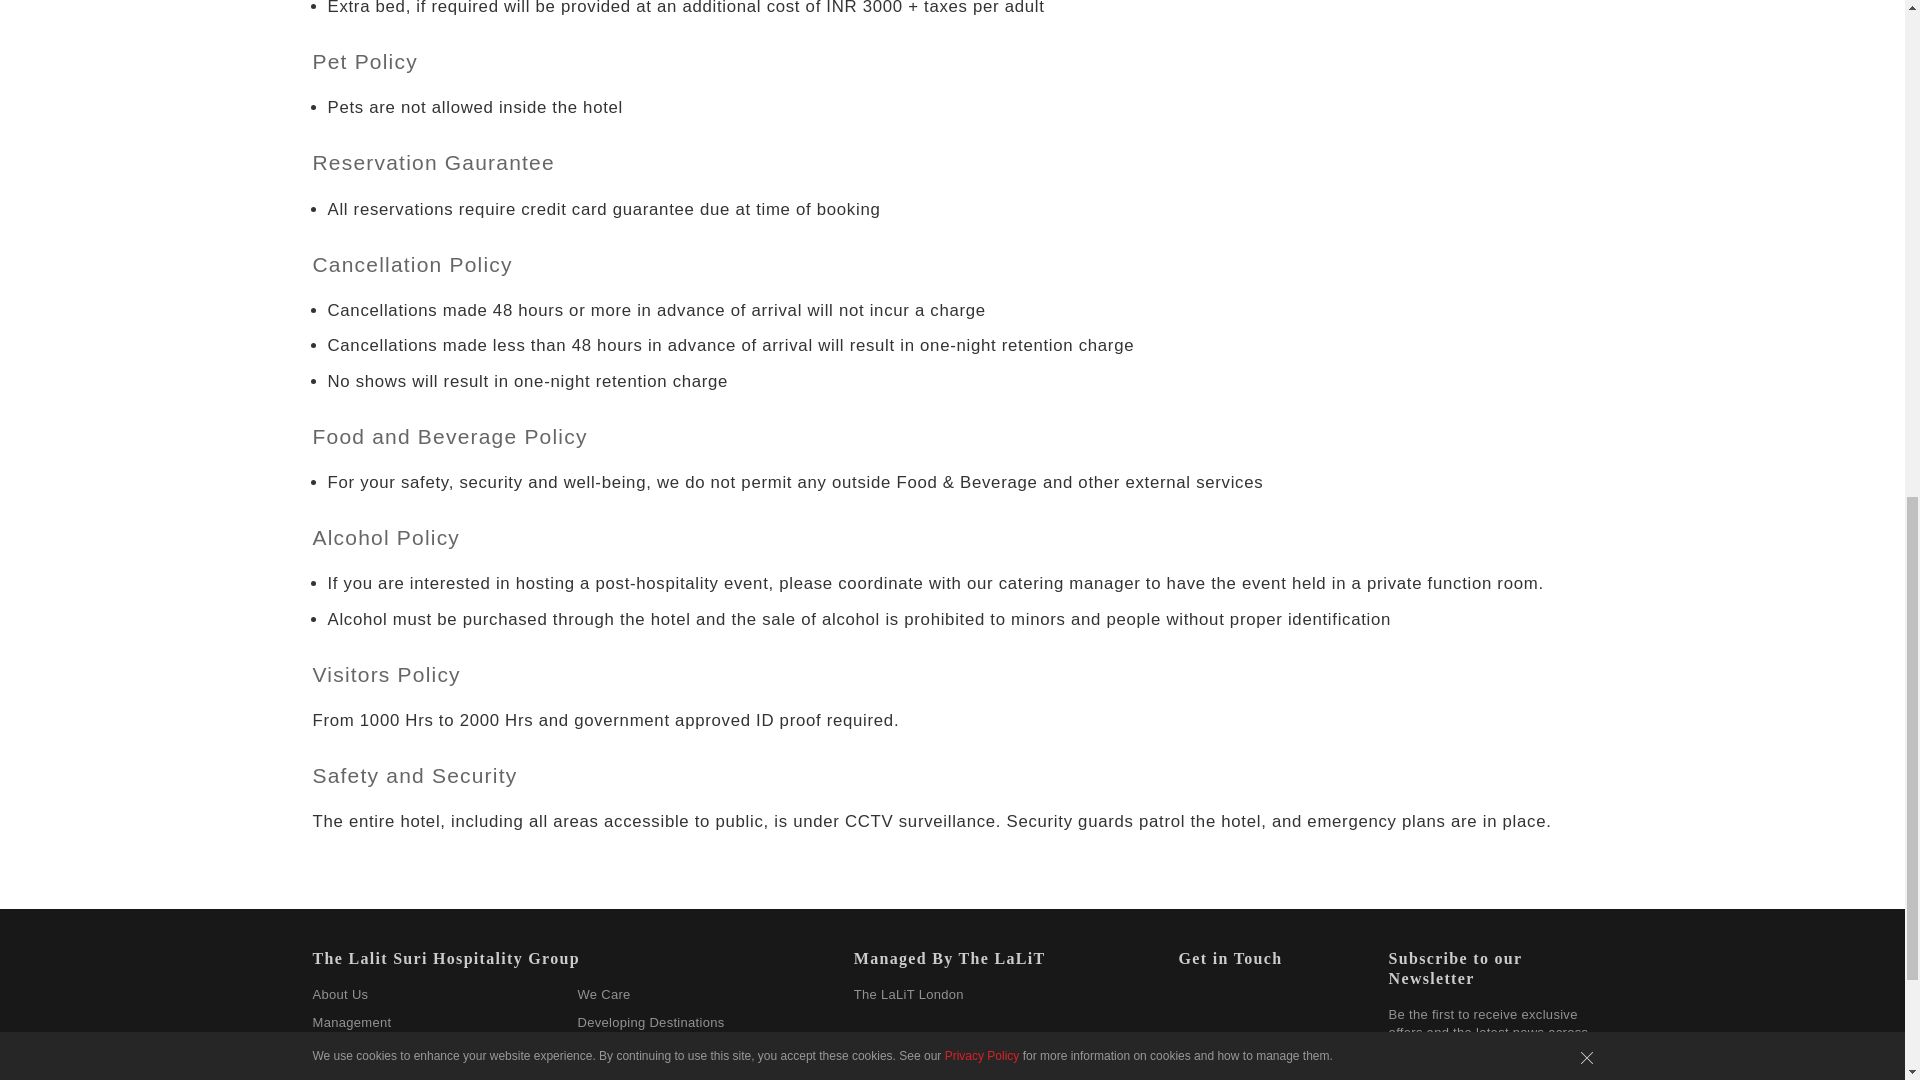 The height and width of the screenshot is (1080, 1920). I want to click on About Us, so click(340, 994).